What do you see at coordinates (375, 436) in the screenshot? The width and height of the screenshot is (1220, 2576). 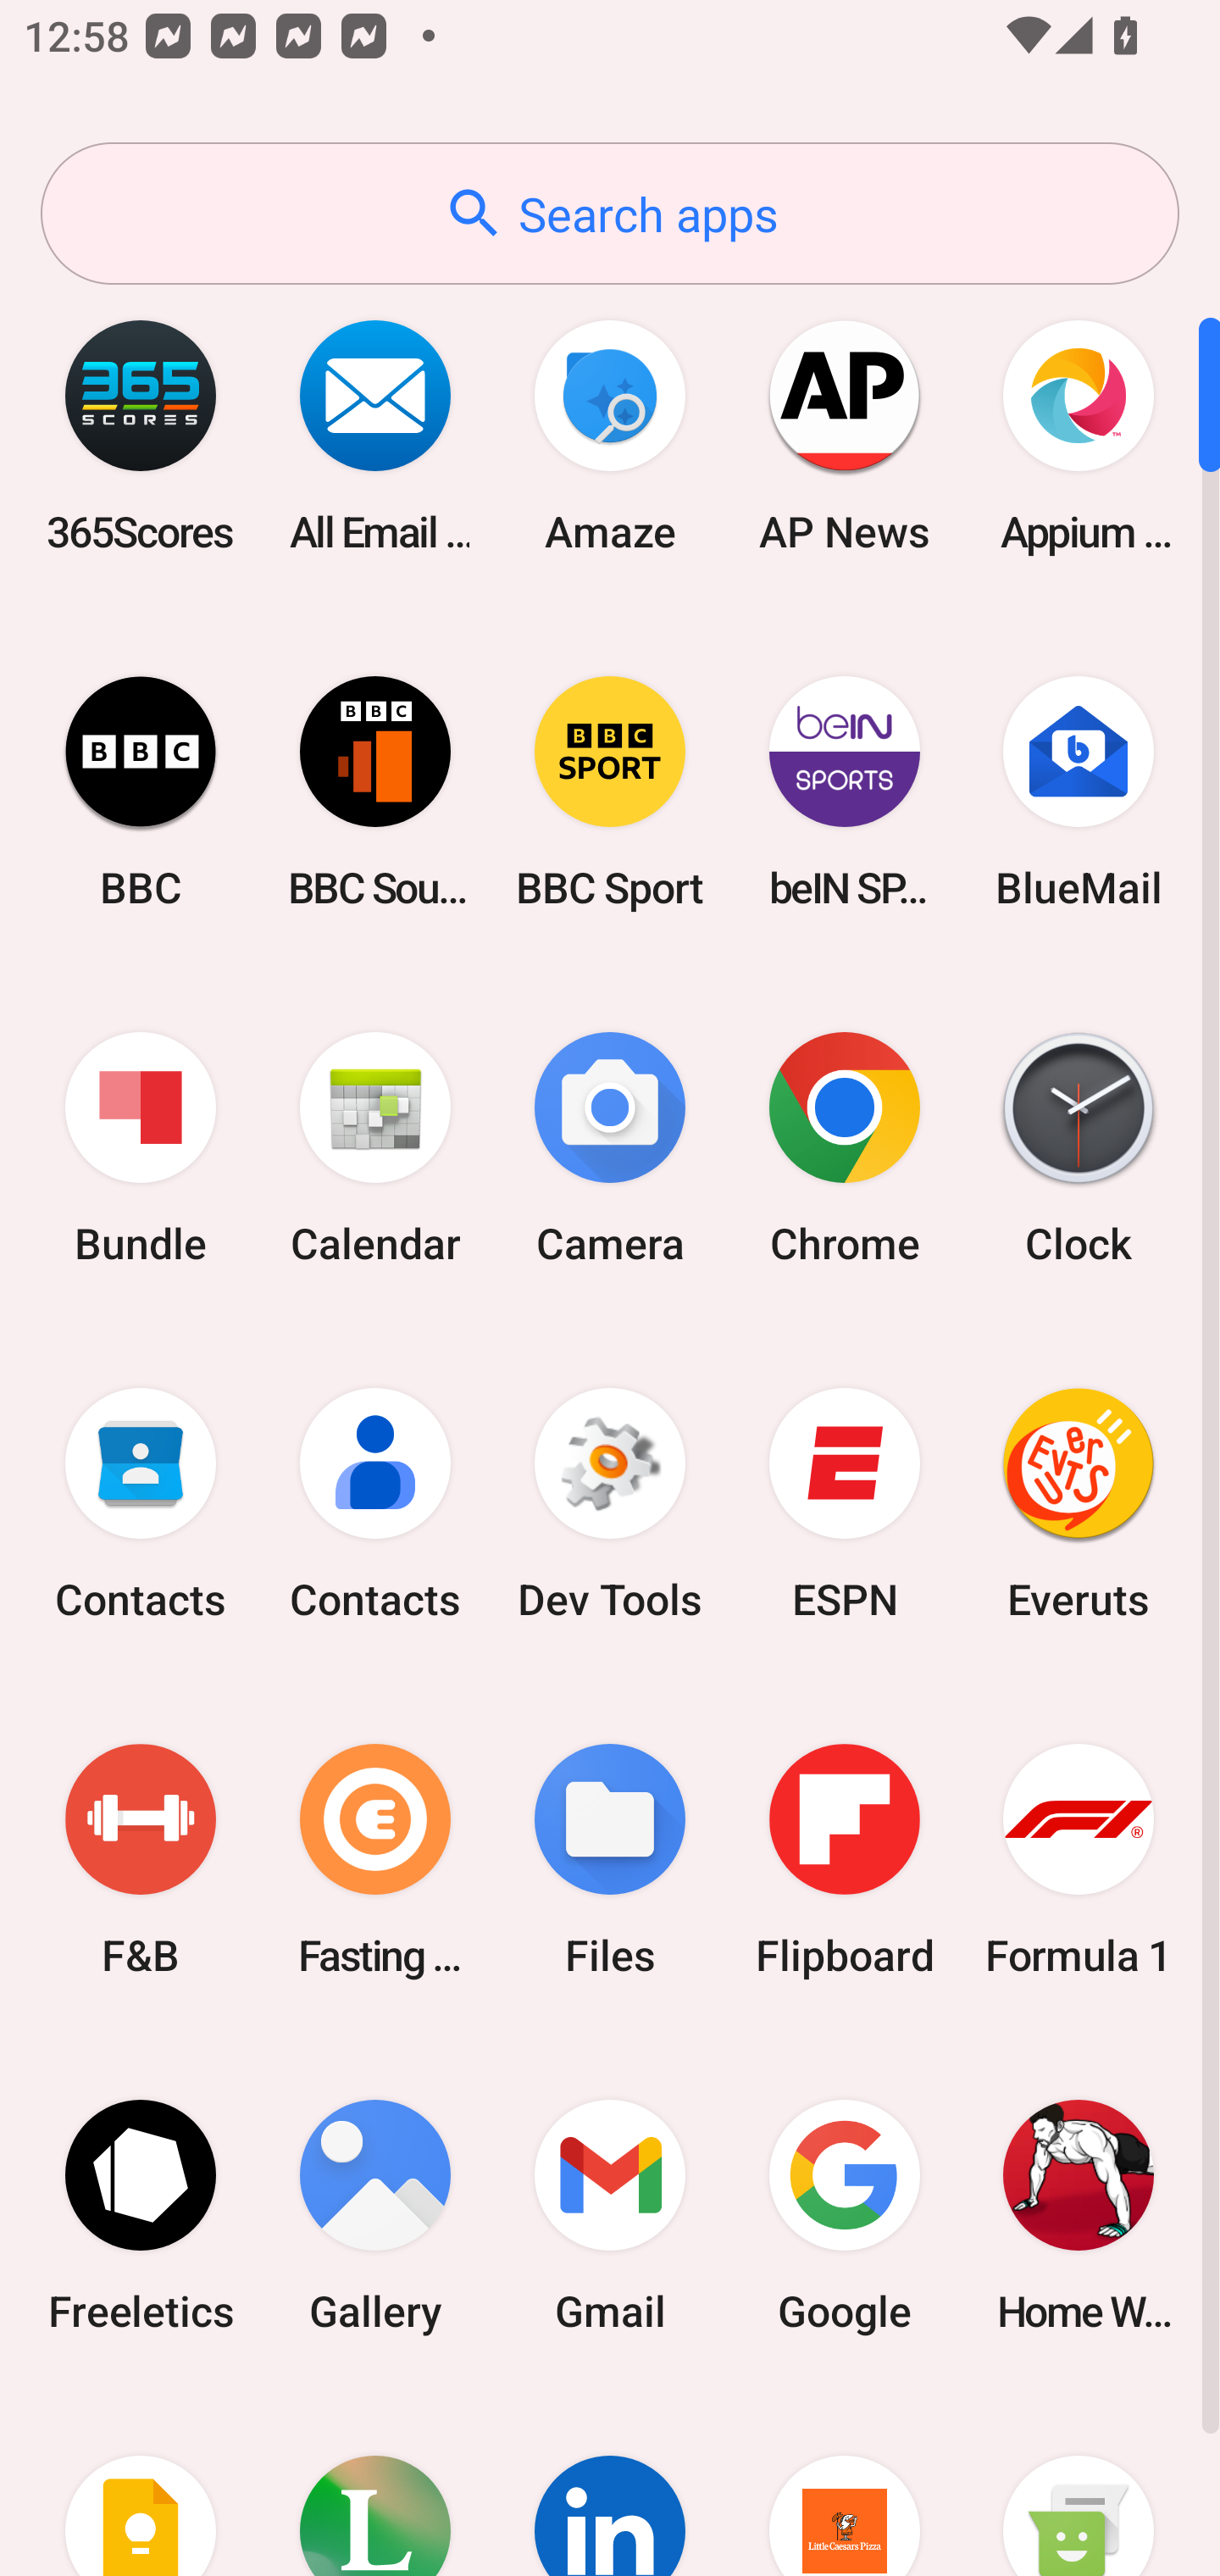 I see `All Email Connect` at bounding box center [375, 436].